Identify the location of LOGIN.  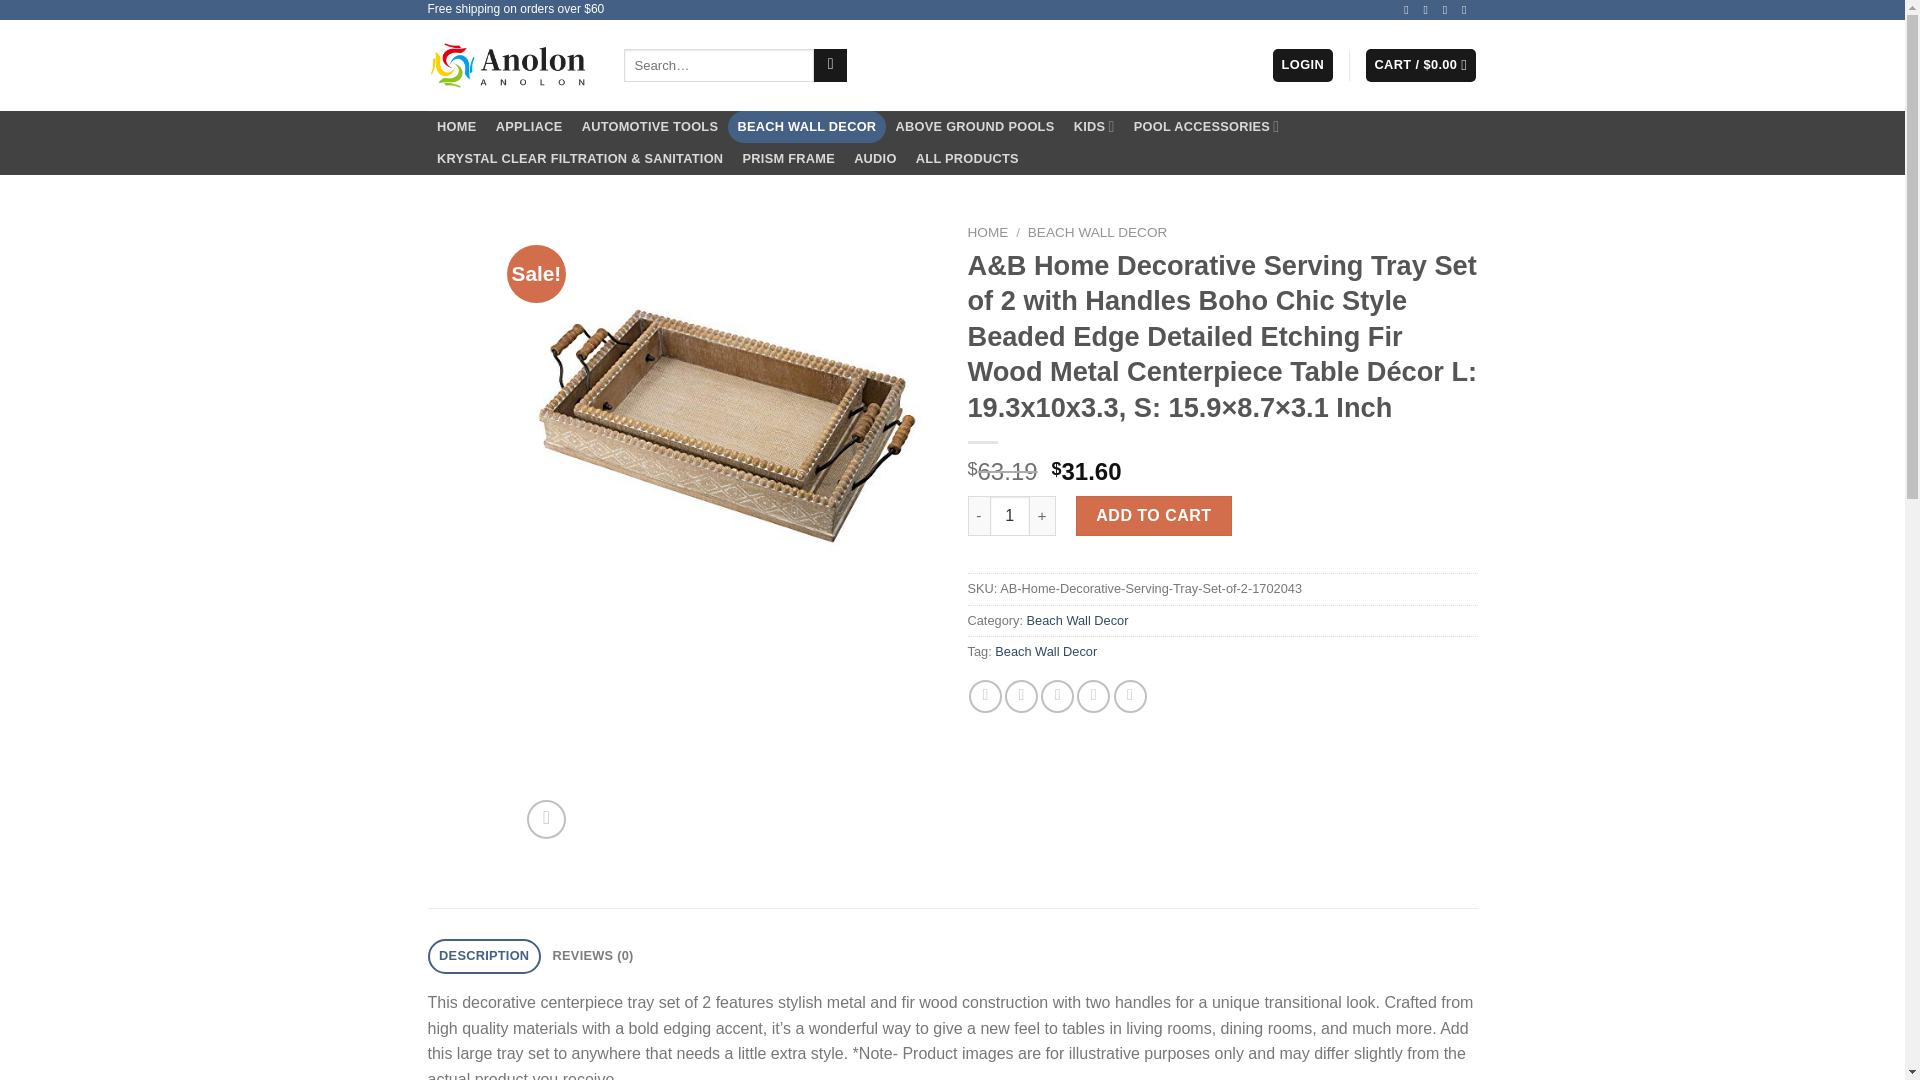
(1302, 65).